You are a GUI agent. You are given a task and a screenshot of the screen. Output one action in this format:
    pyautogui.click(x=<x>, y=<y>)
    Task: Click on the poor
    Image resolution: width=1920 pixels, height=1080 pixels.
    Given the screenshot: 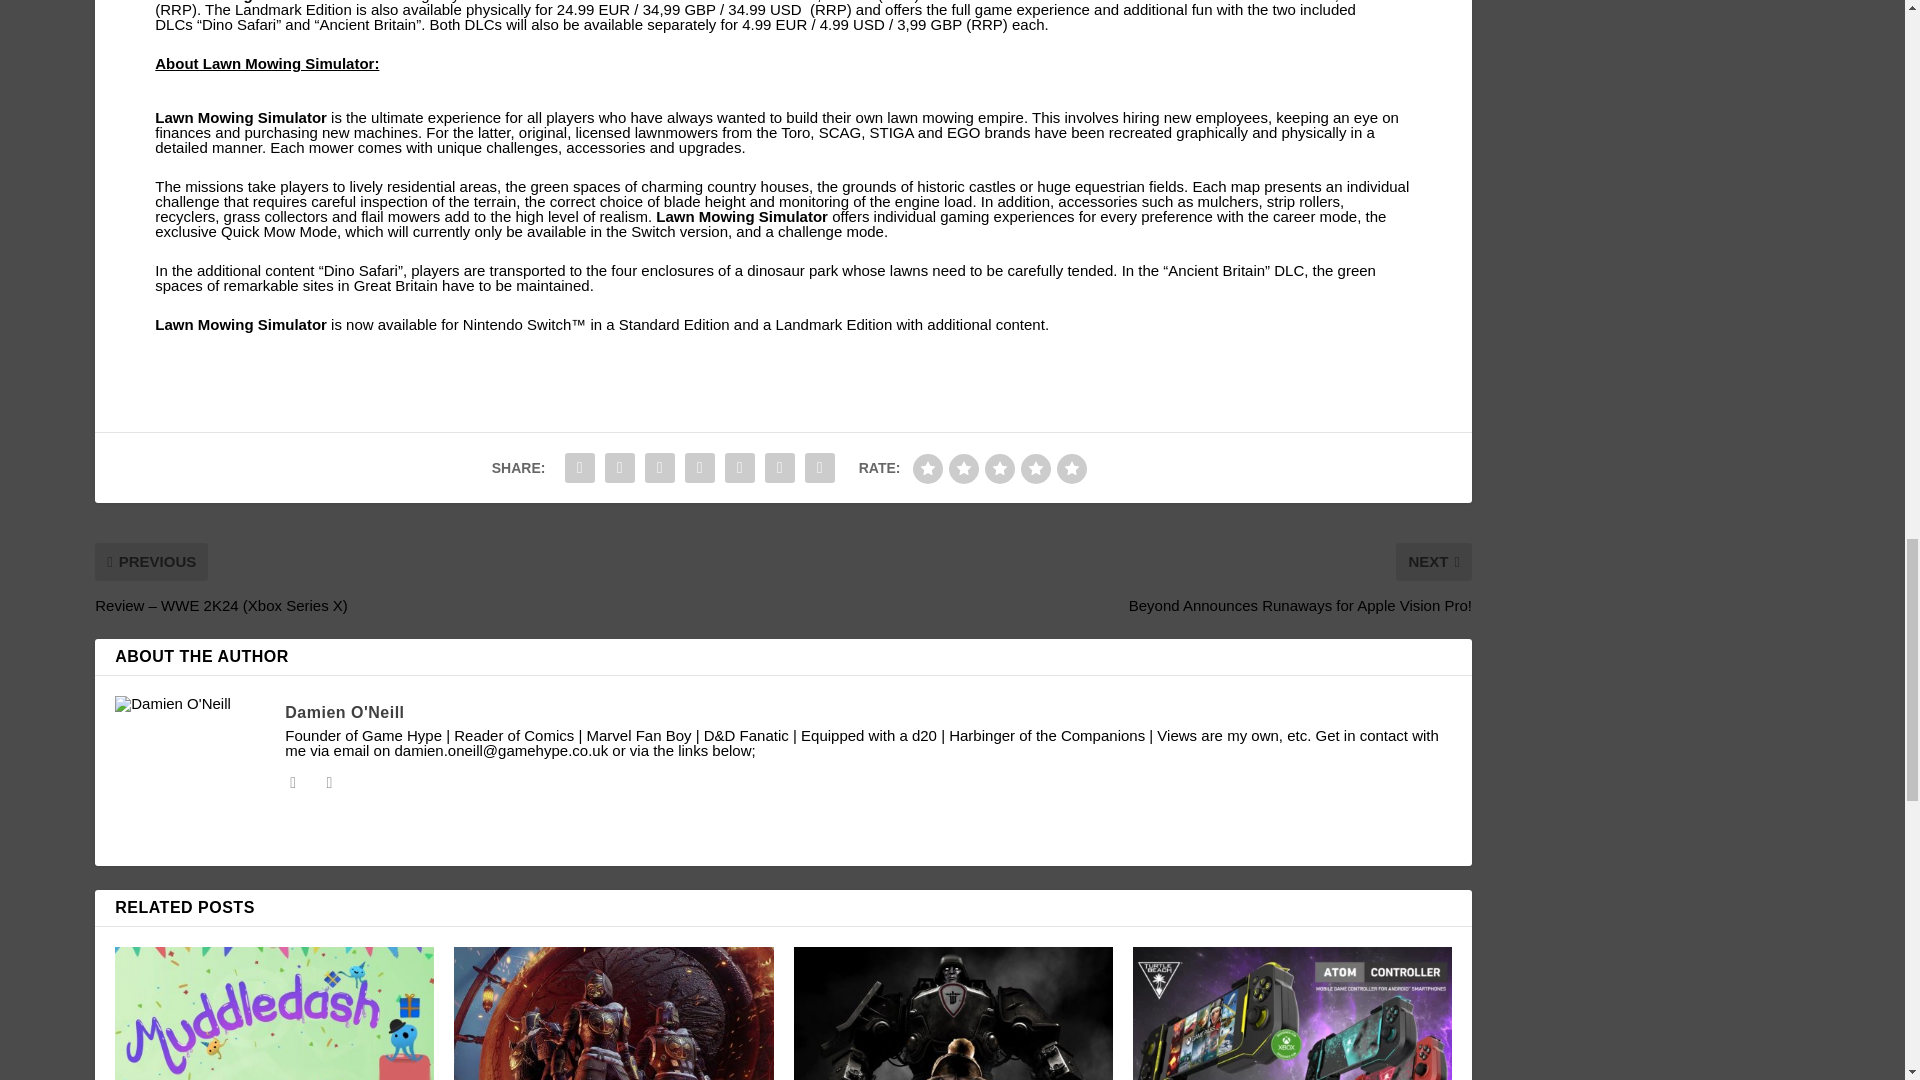 What is the action you would take?
    pyautogui.click(x=964, y=468)
    